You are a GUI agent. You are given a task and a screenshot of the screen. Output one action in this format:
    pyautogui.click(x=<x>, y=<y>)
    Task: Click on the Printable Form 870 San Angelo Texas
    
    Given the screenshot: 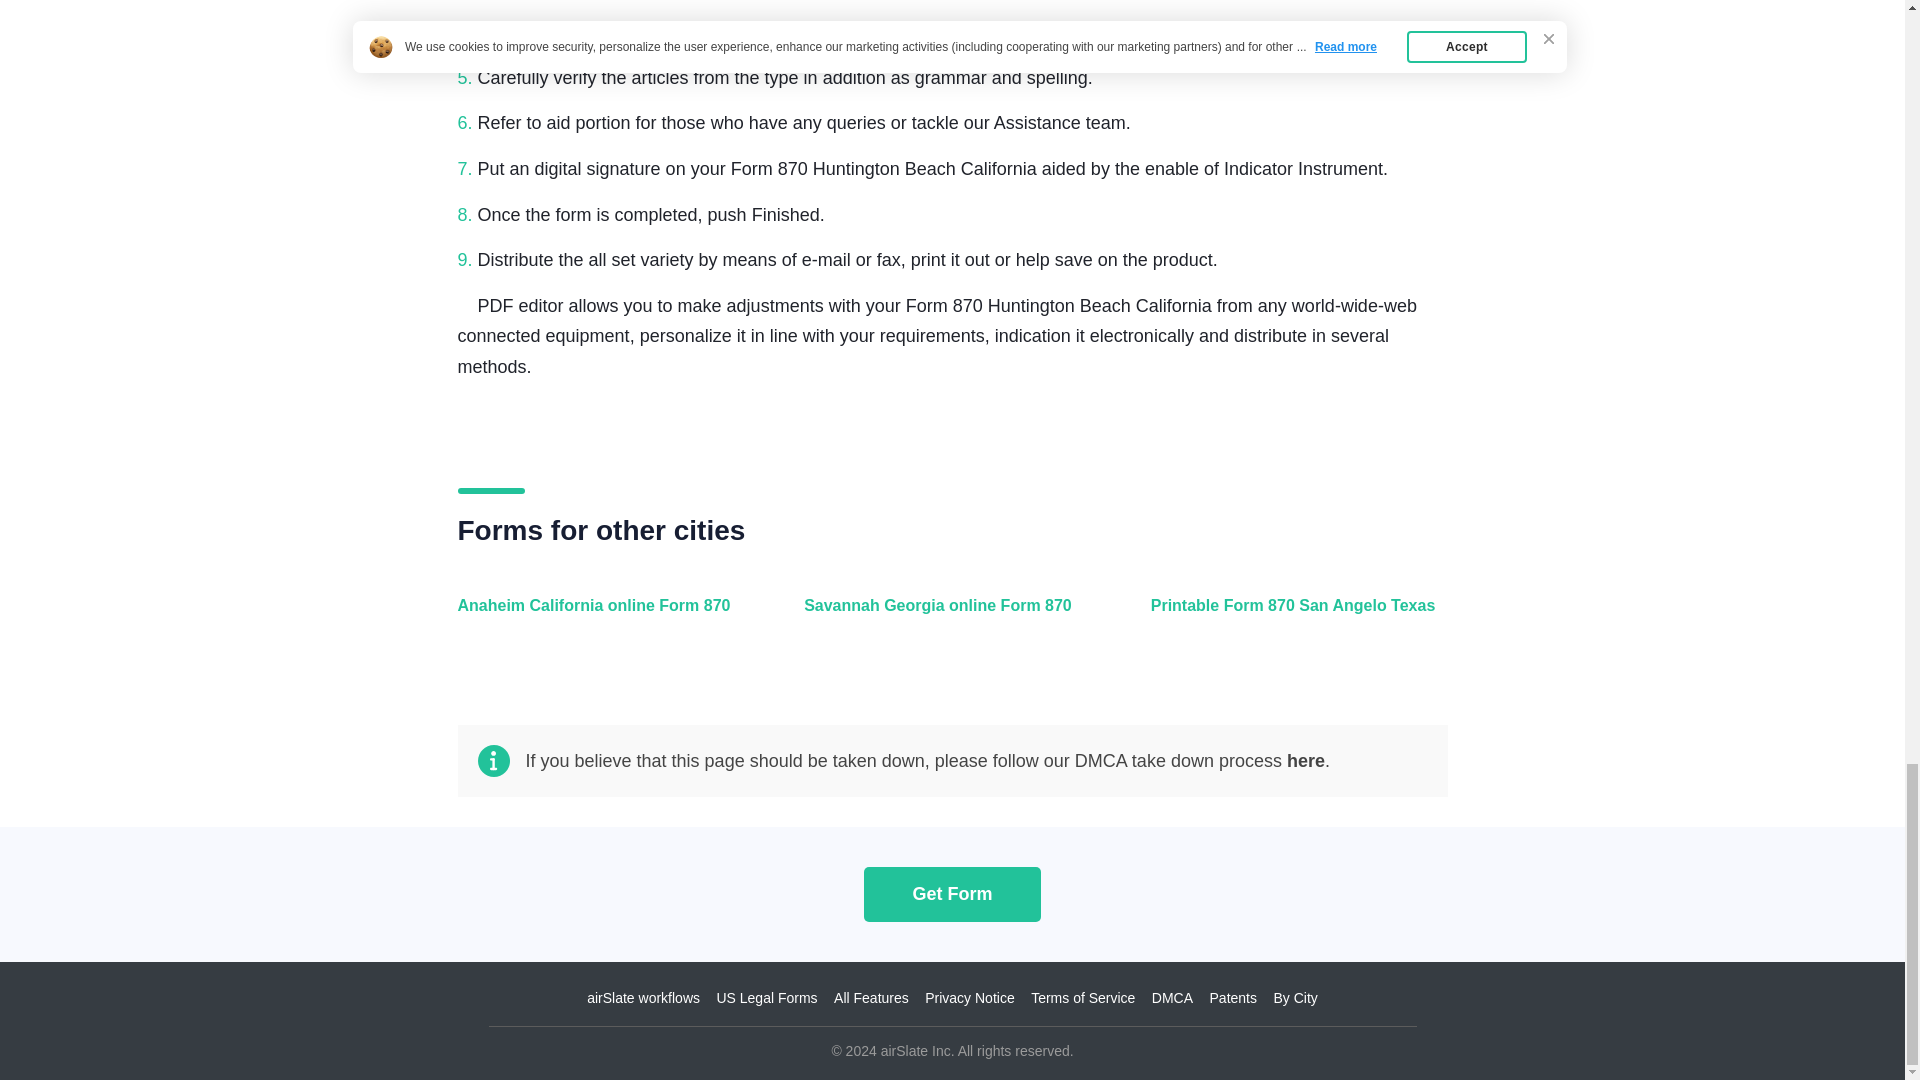 What is the action you would take?
    pyautogui.click(x=1294, y=616)
    